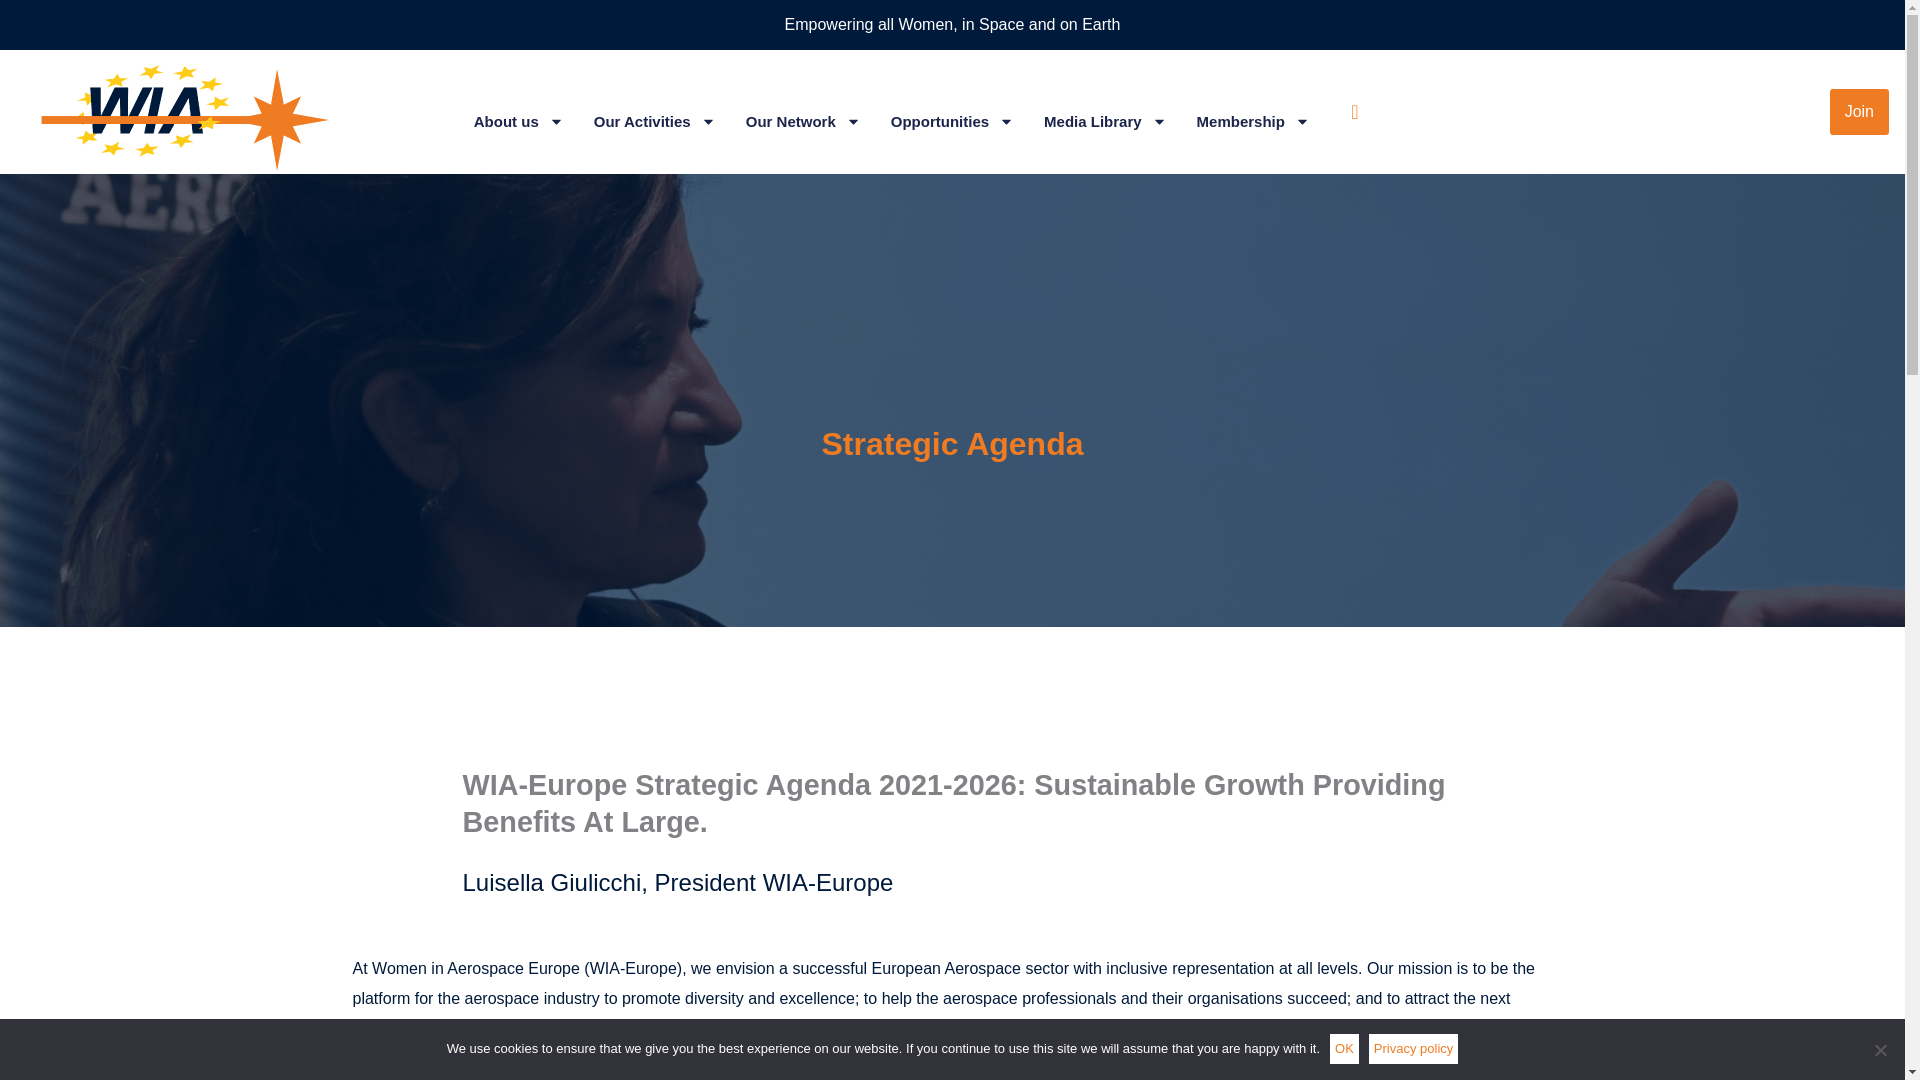 The image size is (1920, 1080). I want to click on Media Library, so click(1106, 122).